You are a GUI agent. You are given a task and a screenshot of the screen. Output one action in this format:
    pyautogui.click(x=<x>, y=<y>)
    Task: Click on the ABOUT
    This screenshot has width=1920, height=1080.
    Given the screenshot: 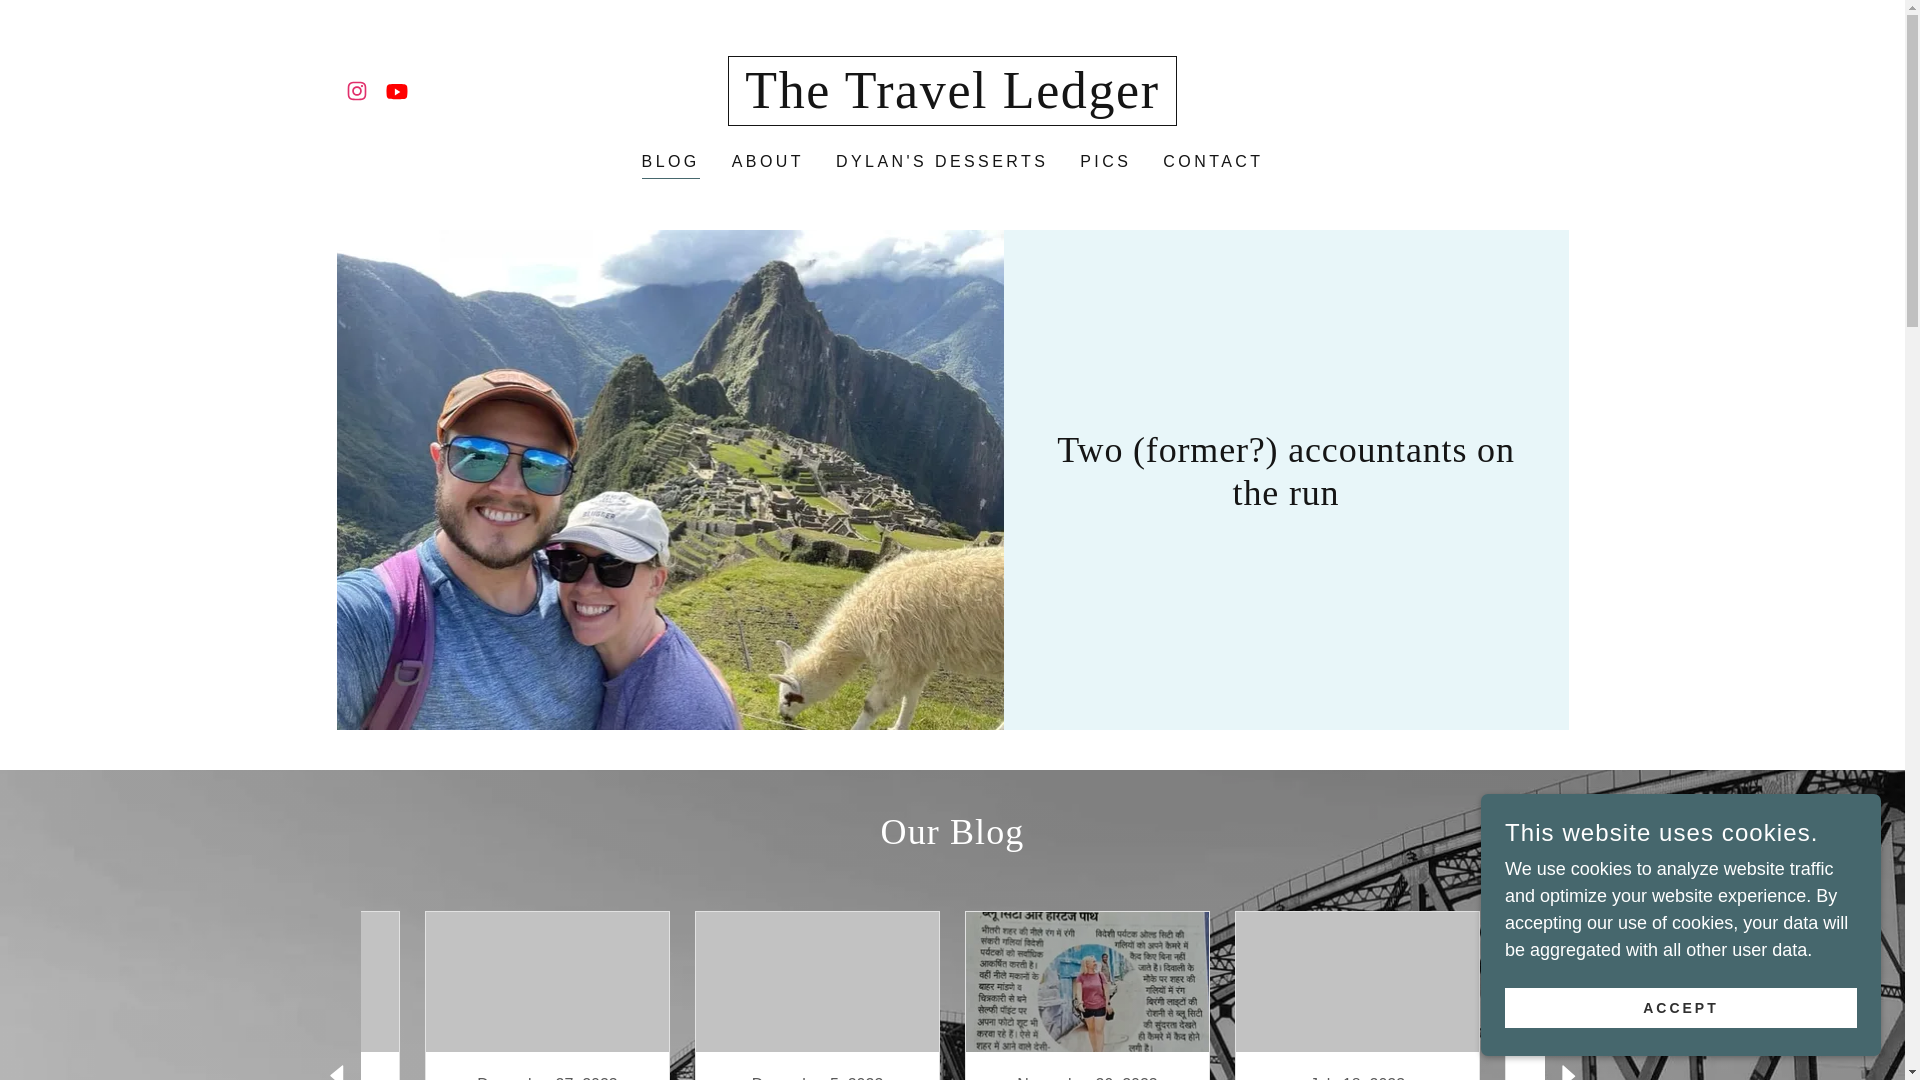 What is the action you would take?
    pyautogui.click(x=1104, y=162)
    